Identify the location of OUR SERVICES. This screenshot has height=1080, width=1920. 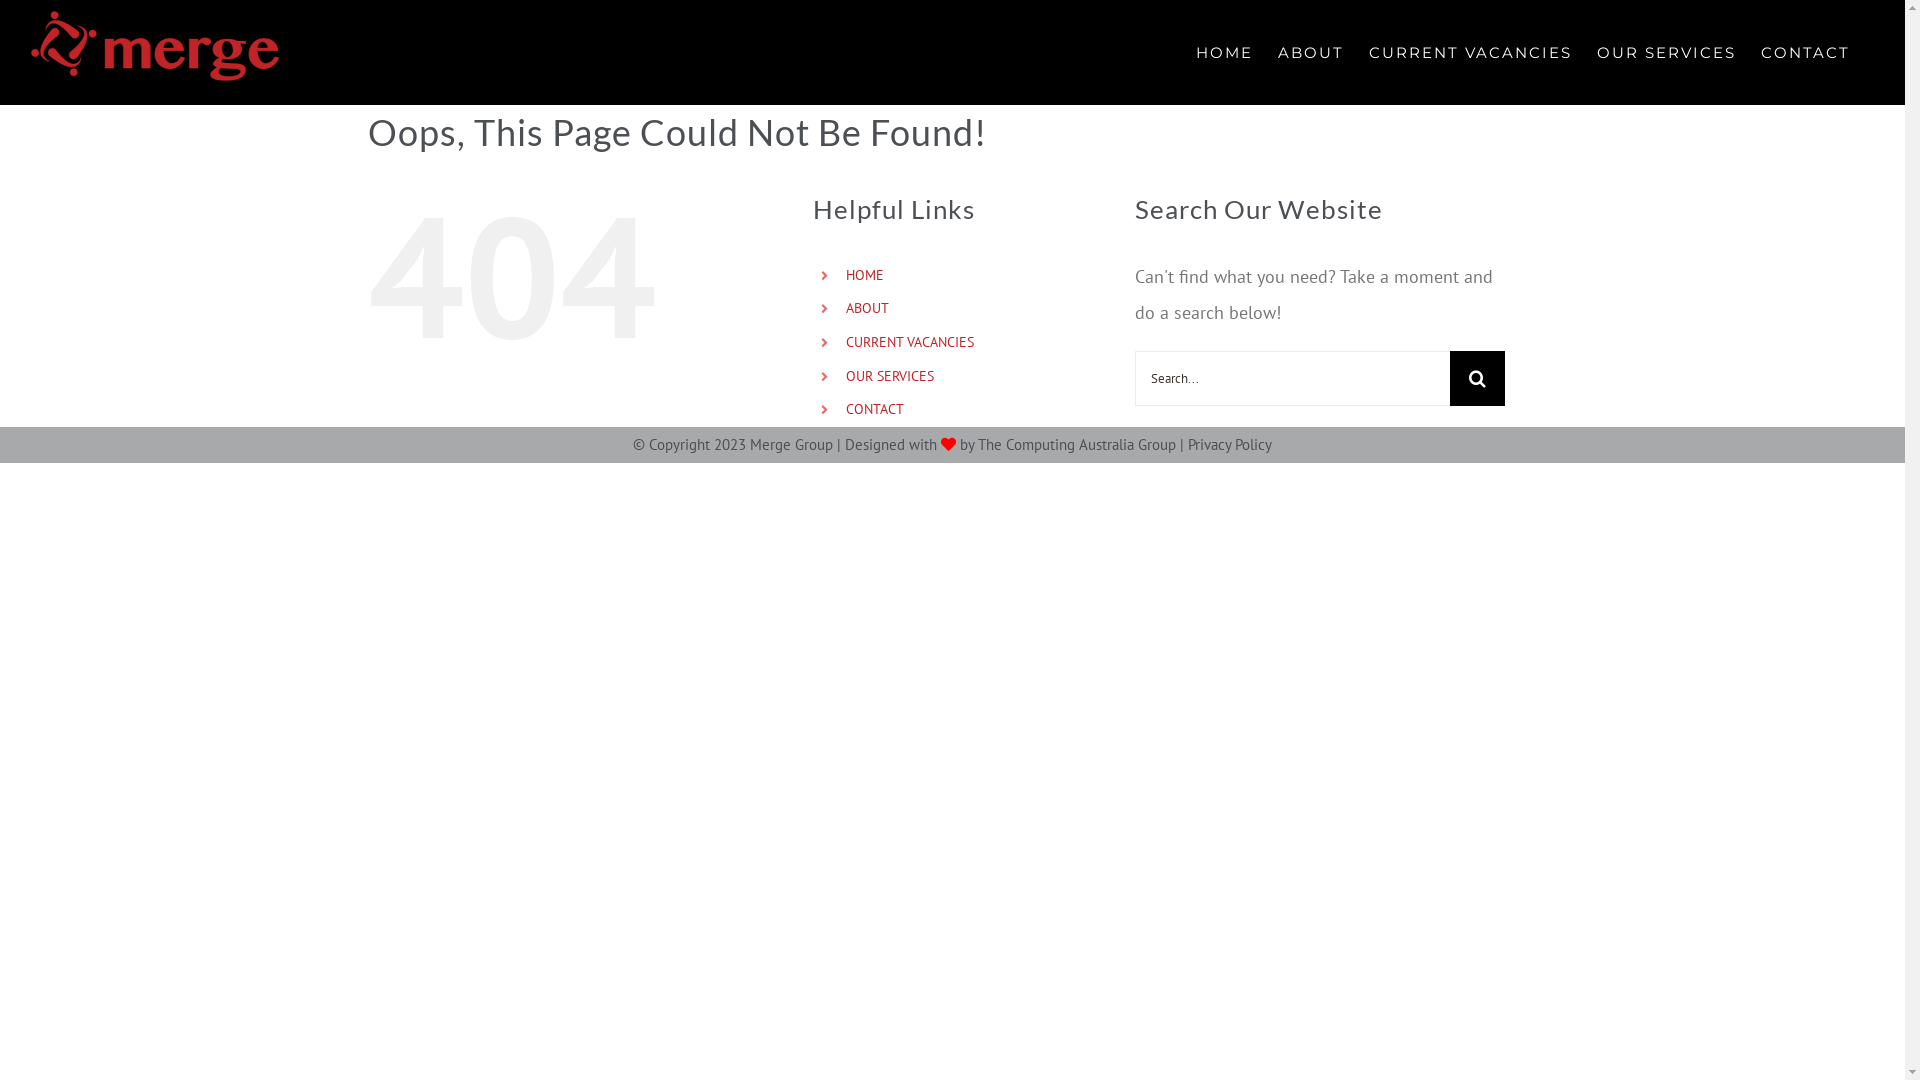
(890, 376).